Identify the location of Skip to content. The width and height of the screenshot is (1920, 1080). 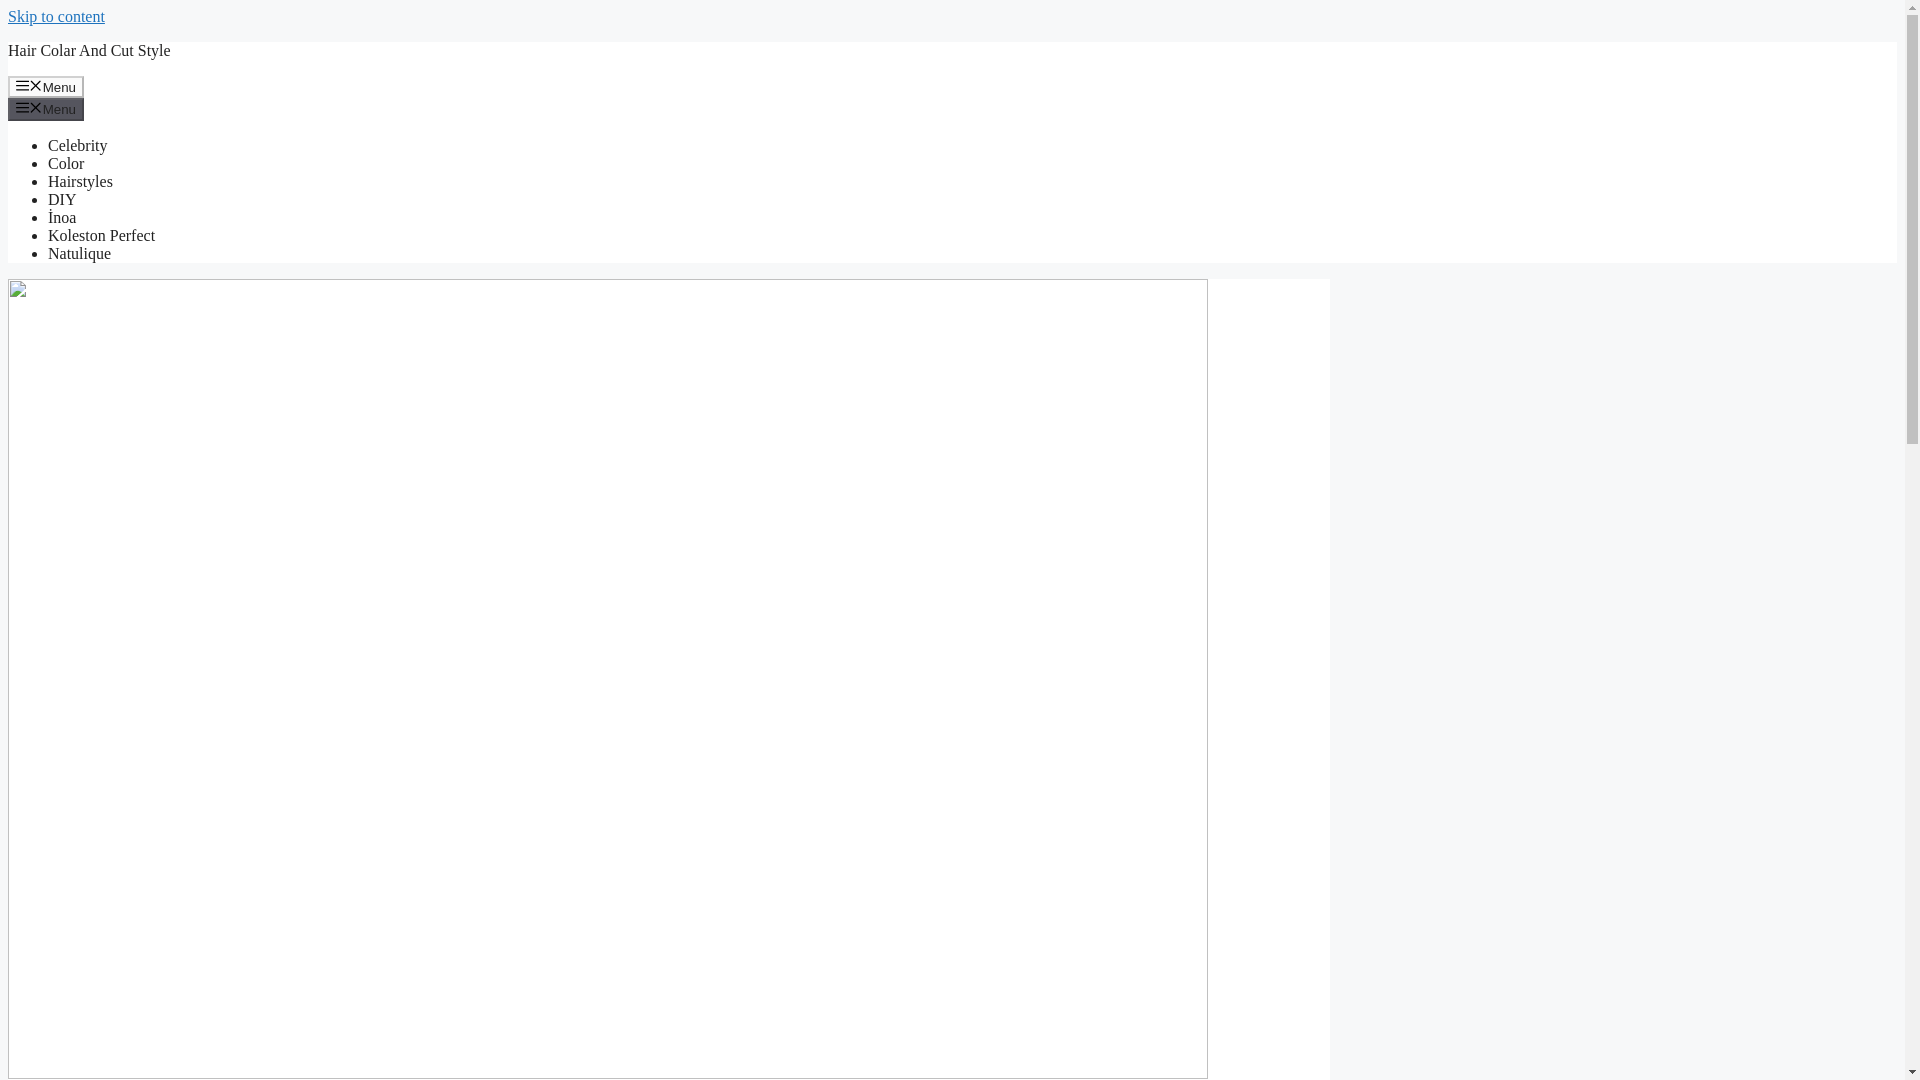
(56, 16).